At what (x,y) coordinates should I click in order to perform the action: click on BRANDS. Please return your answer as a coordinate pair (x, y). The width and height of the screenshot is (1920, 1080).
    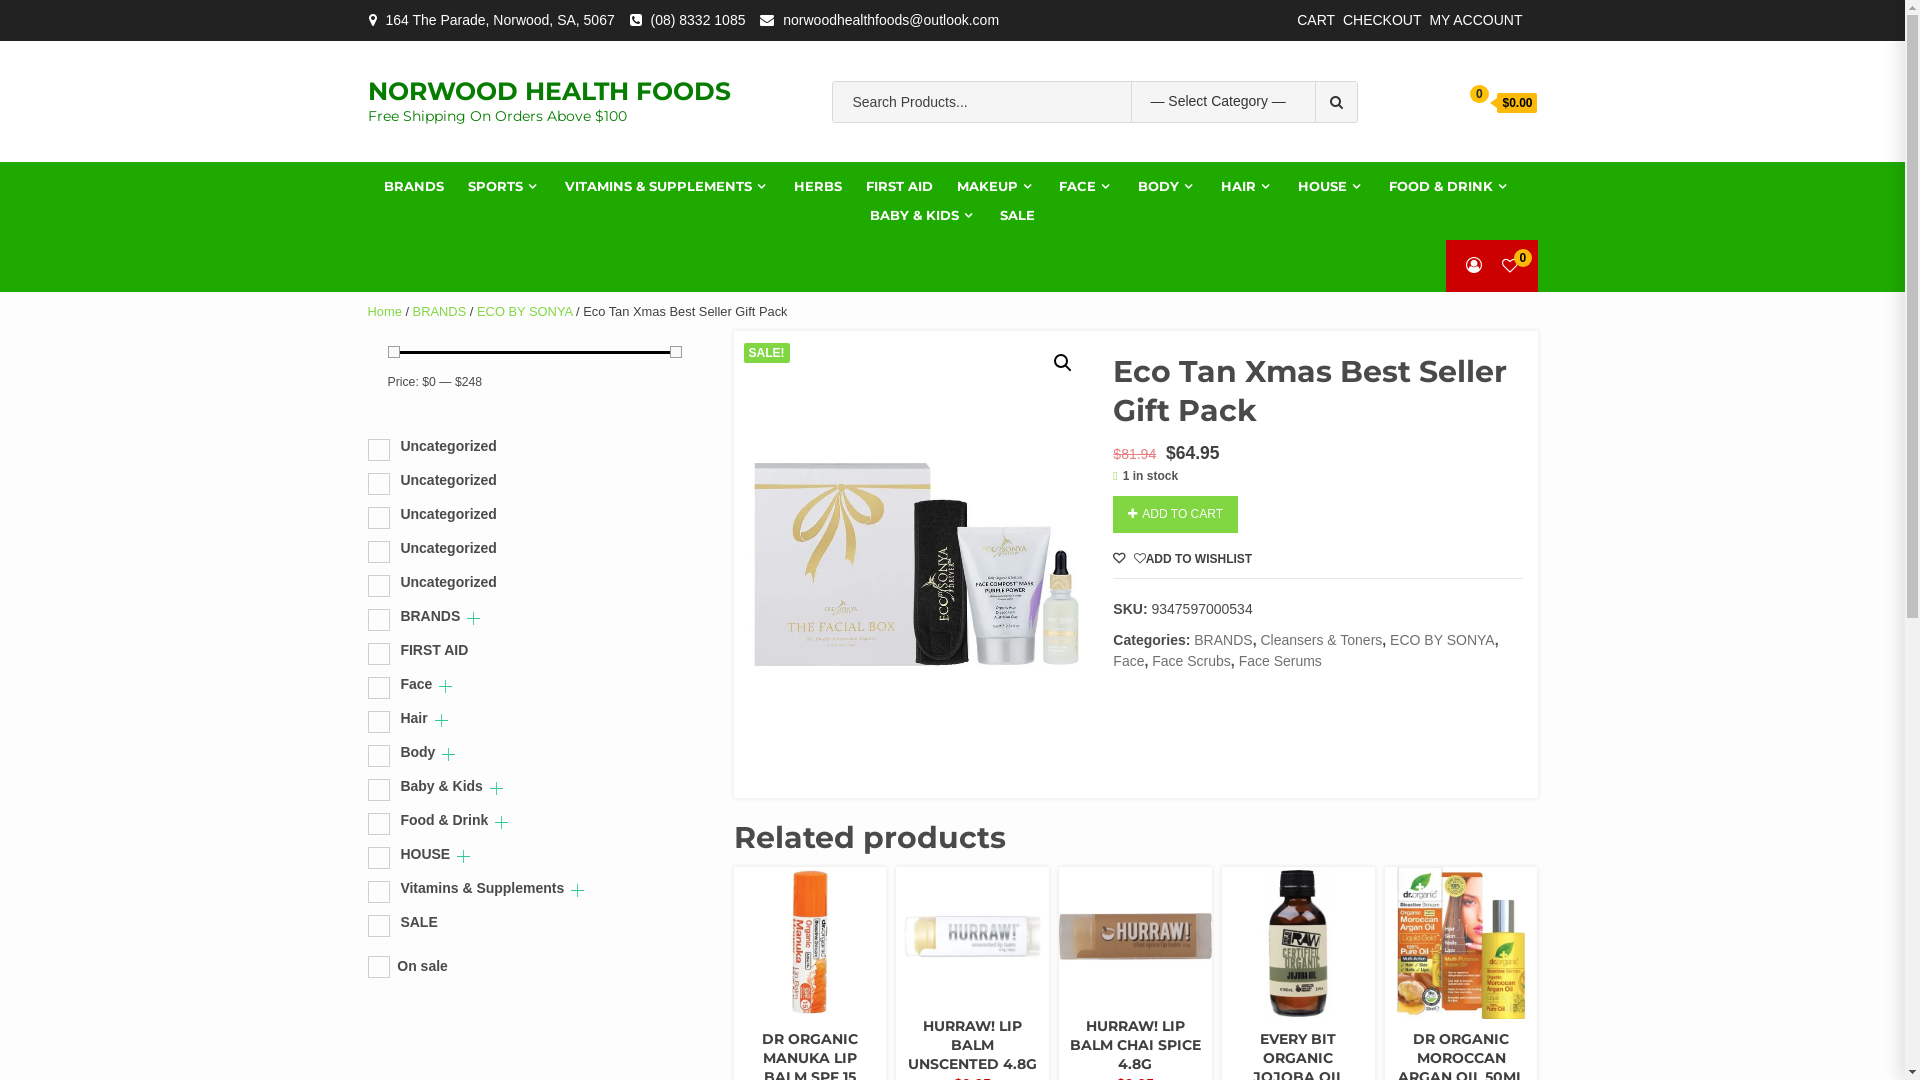
    Looking at the image, I should click on (1223, 640).